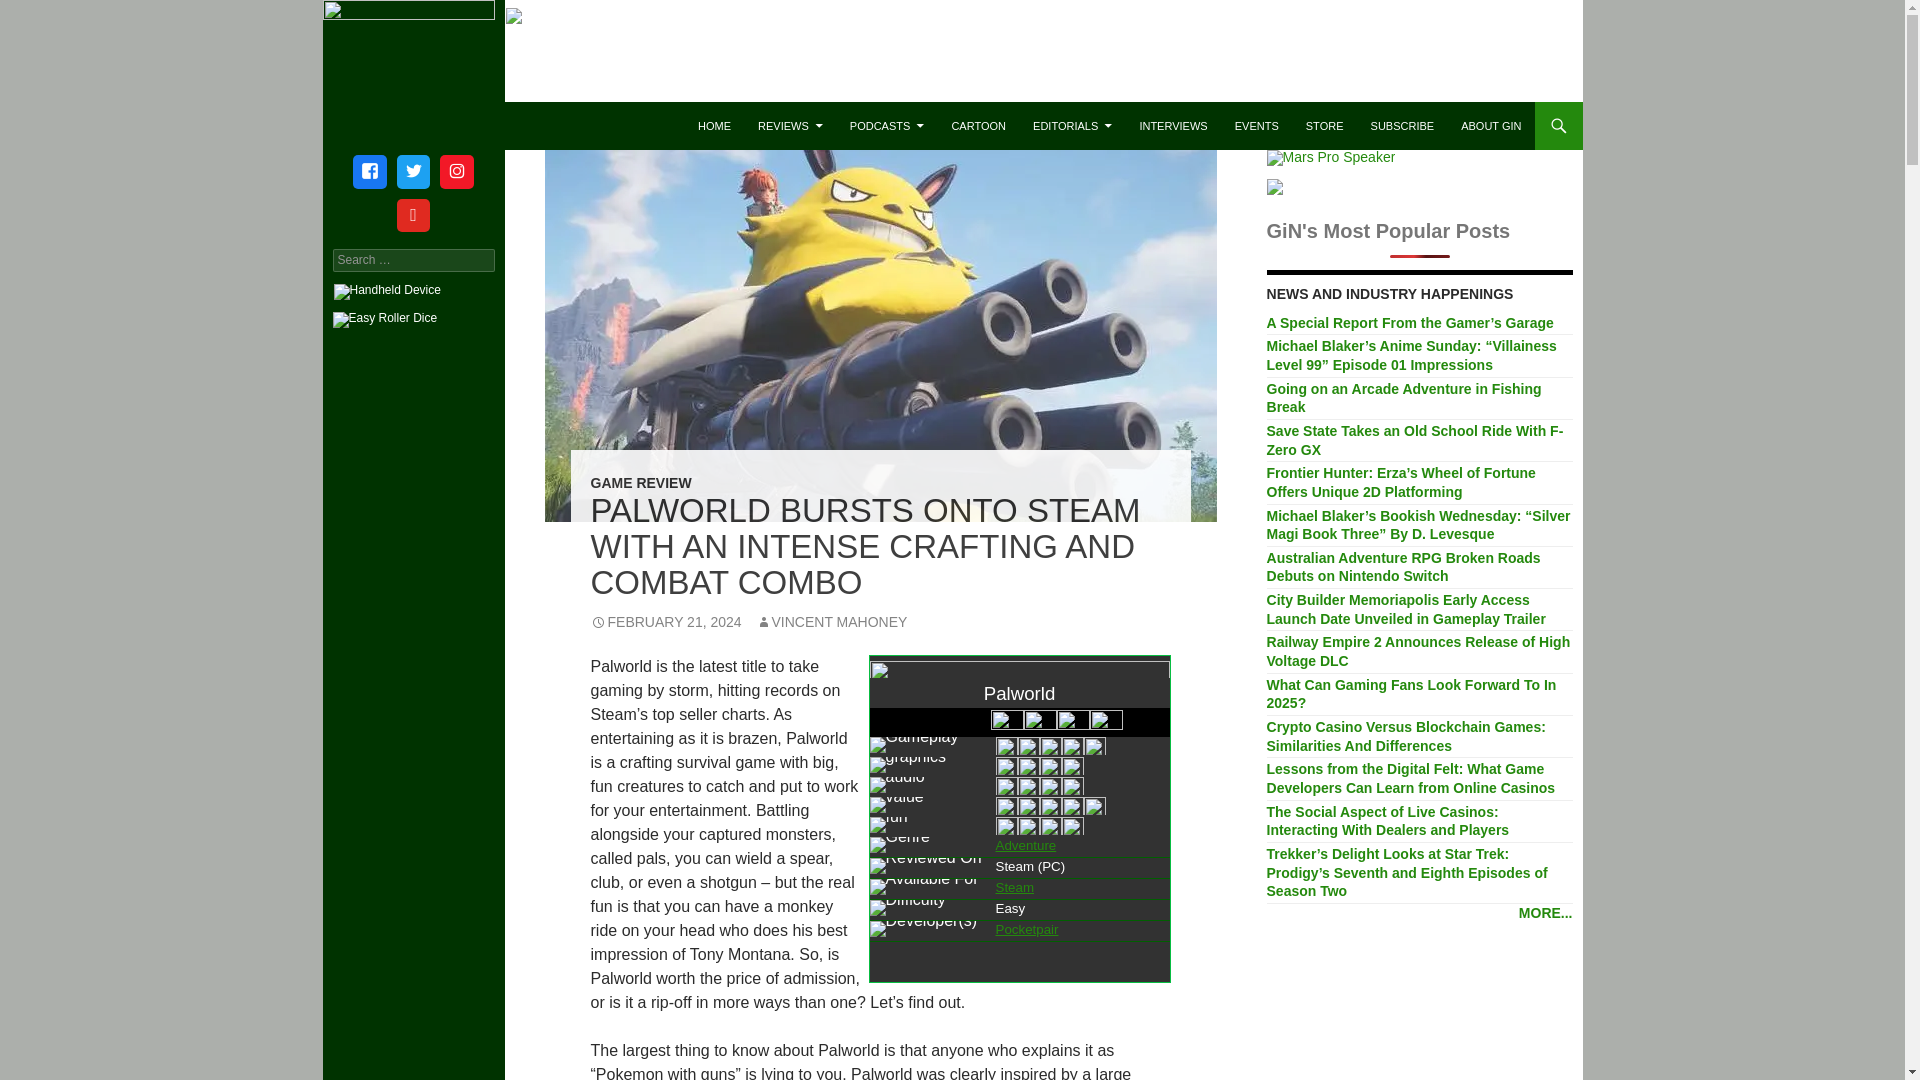 Image resolution: width=1920 pixels, height=1080 pixels. What do you see at coordinates (1403, 126) in the screenshot?
I see `SUBSCRIBE` at bounding box center [1403, 126].